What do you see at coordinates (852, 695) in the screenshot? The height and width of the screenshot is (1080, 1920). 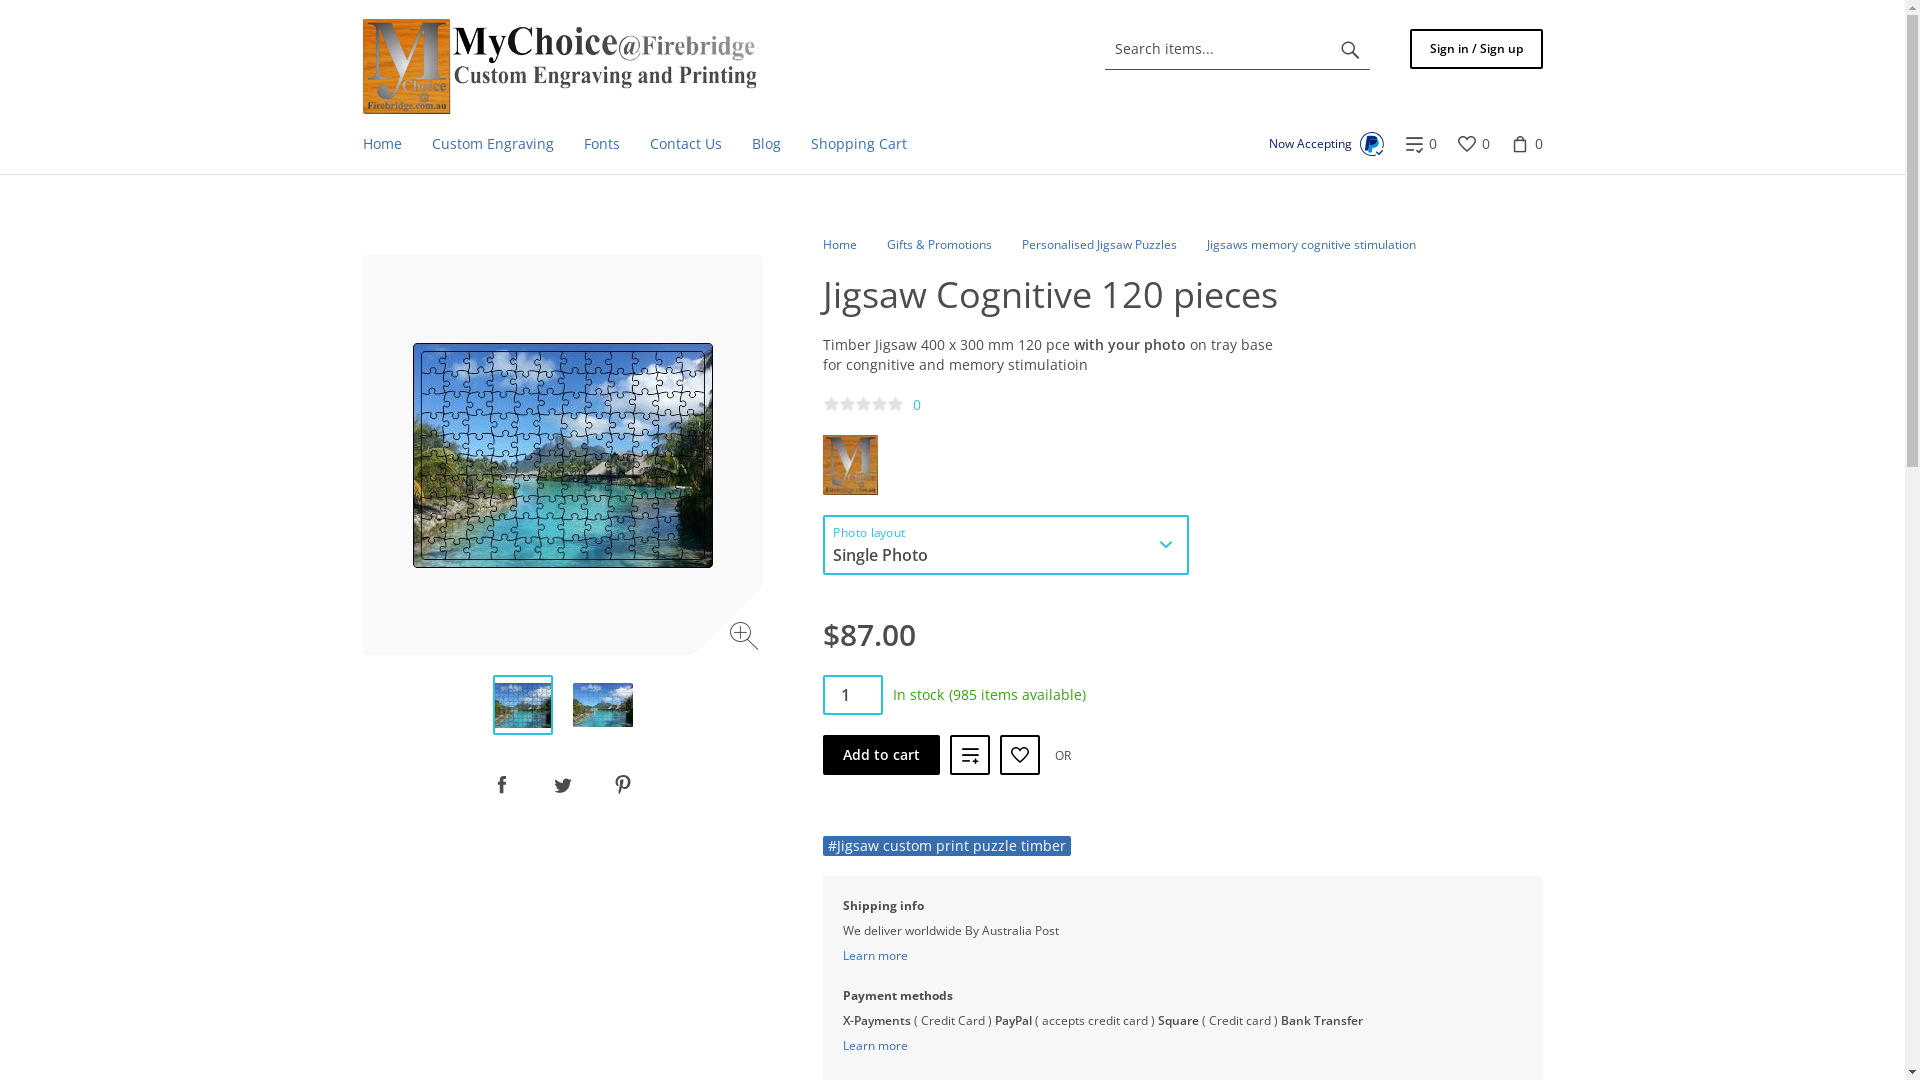 I see `Quantity` at bounding box center [852, 695].